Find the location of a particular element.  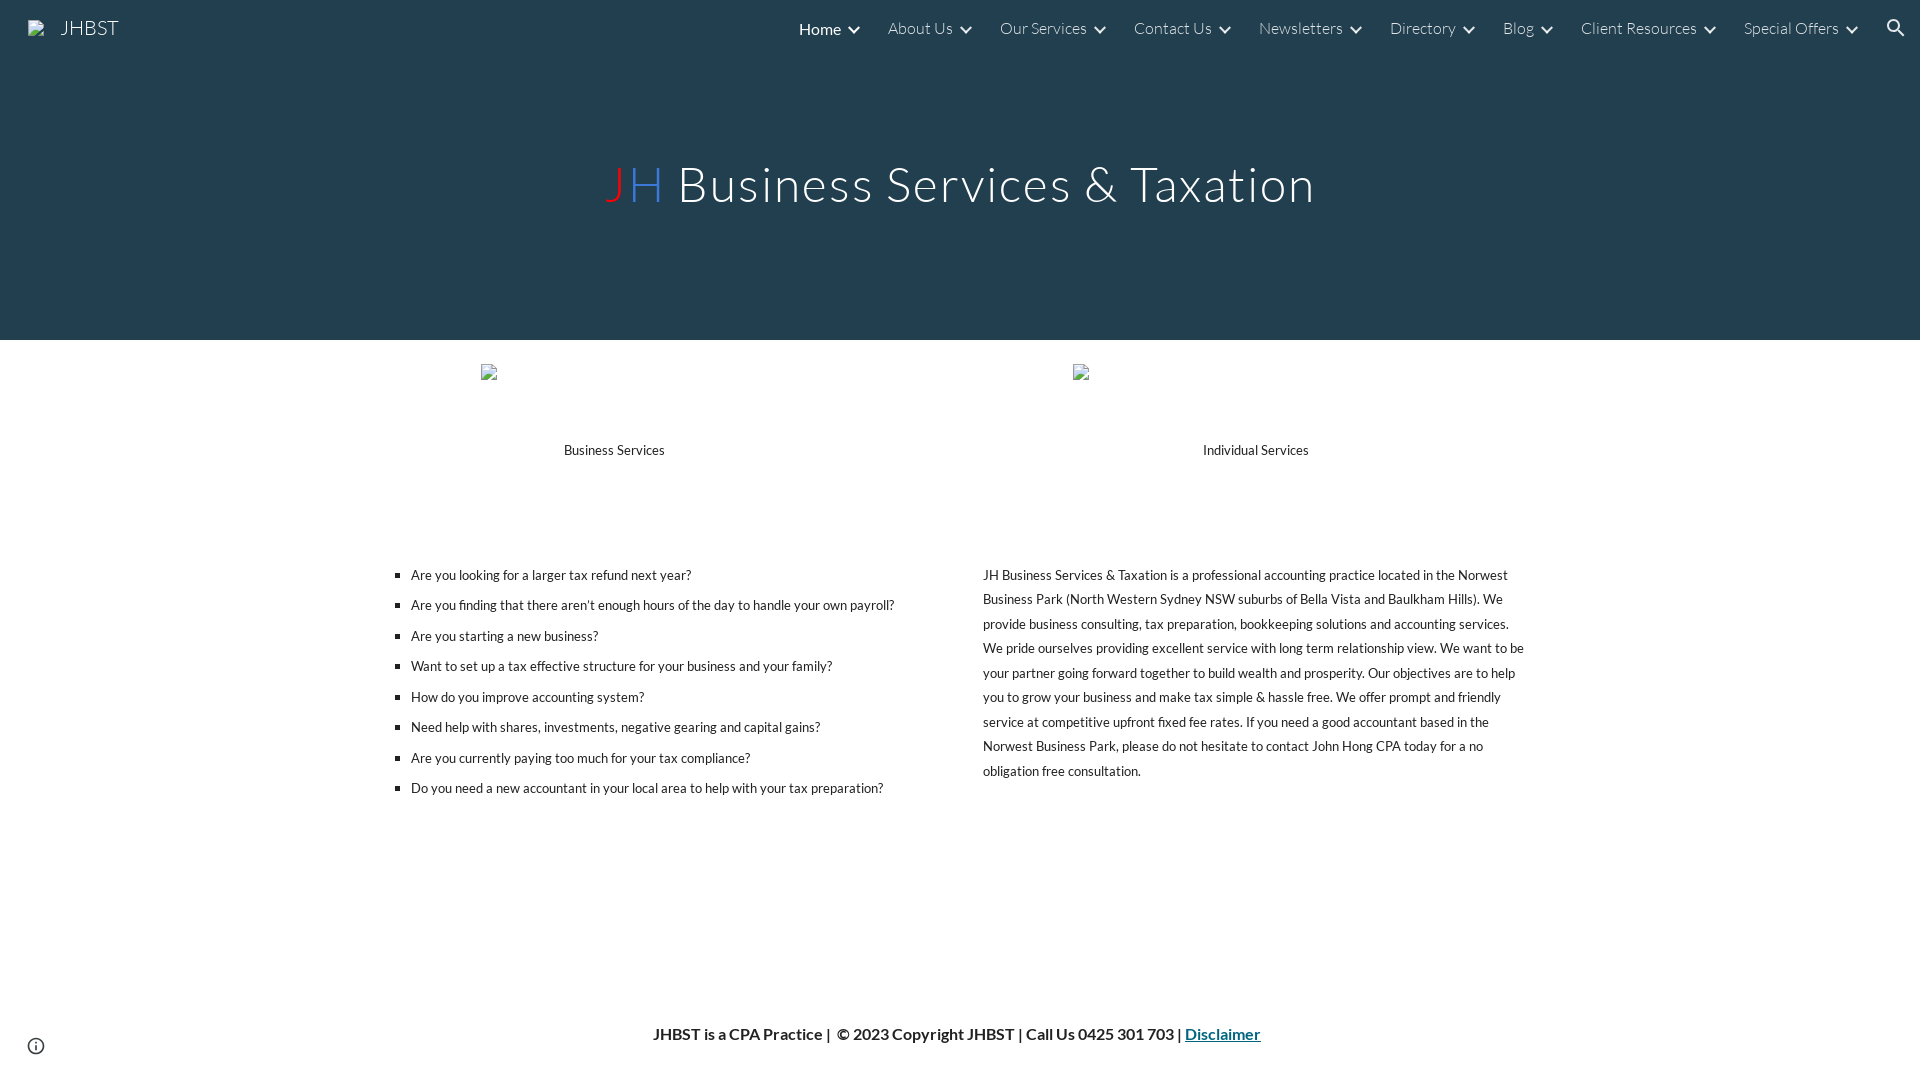

Client Resources is located at coordinates (1639, 28).